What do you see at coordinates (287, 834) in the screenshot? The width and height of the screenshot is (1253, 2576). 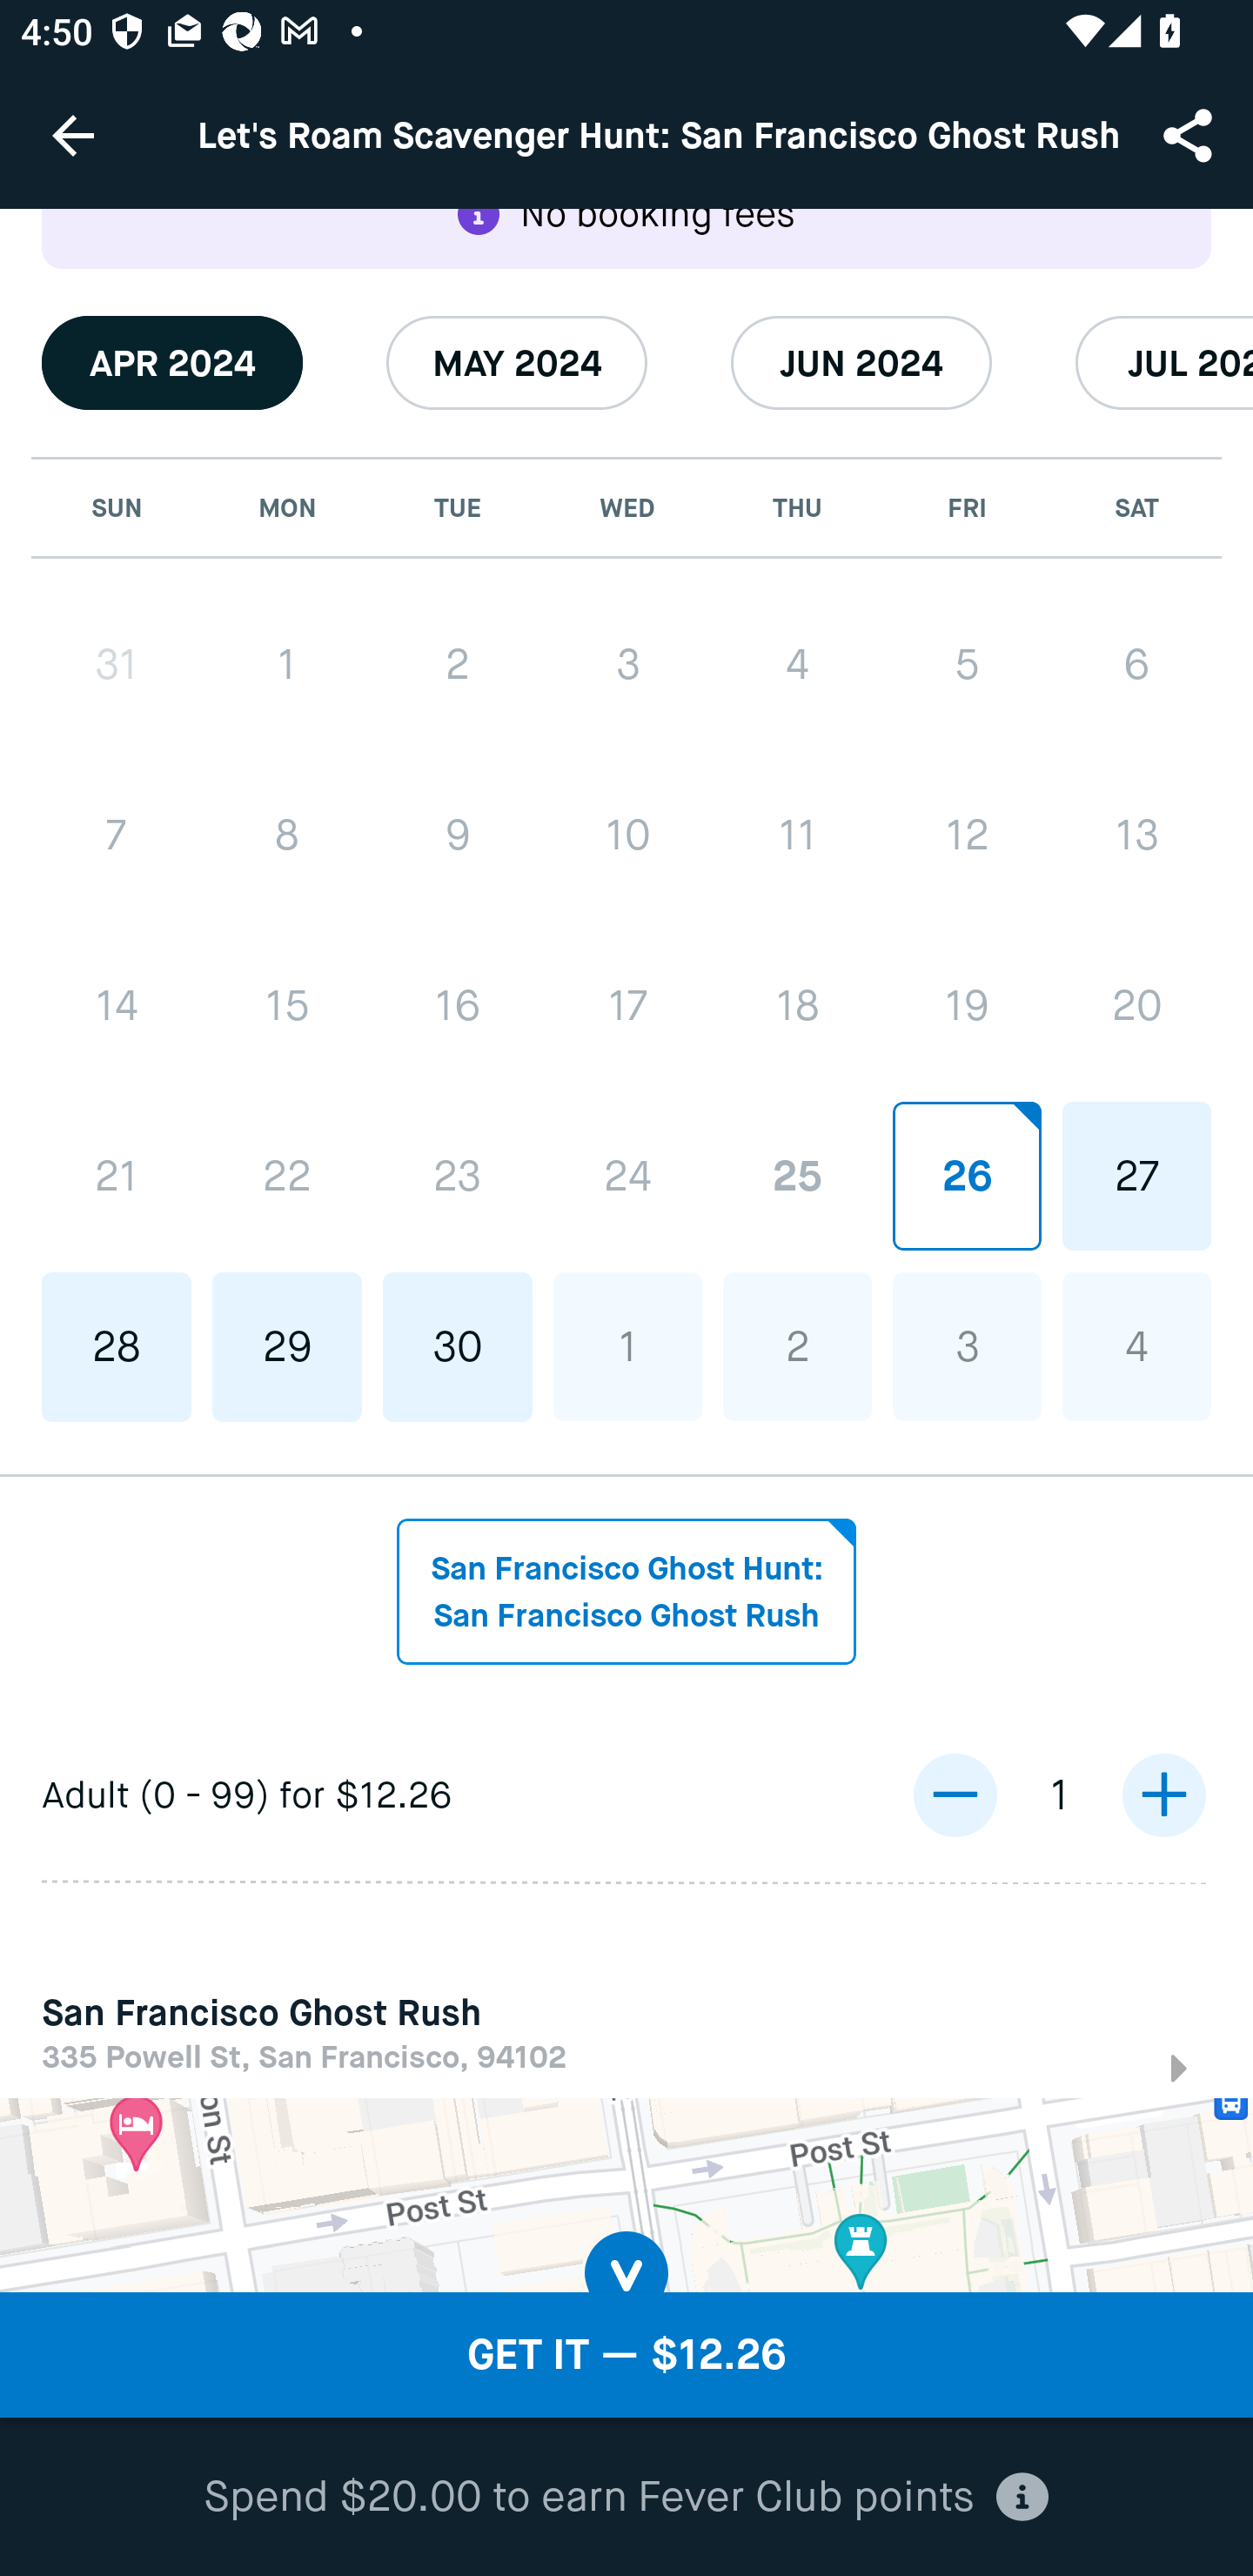 I see `8` at bounding box center [287, 834].